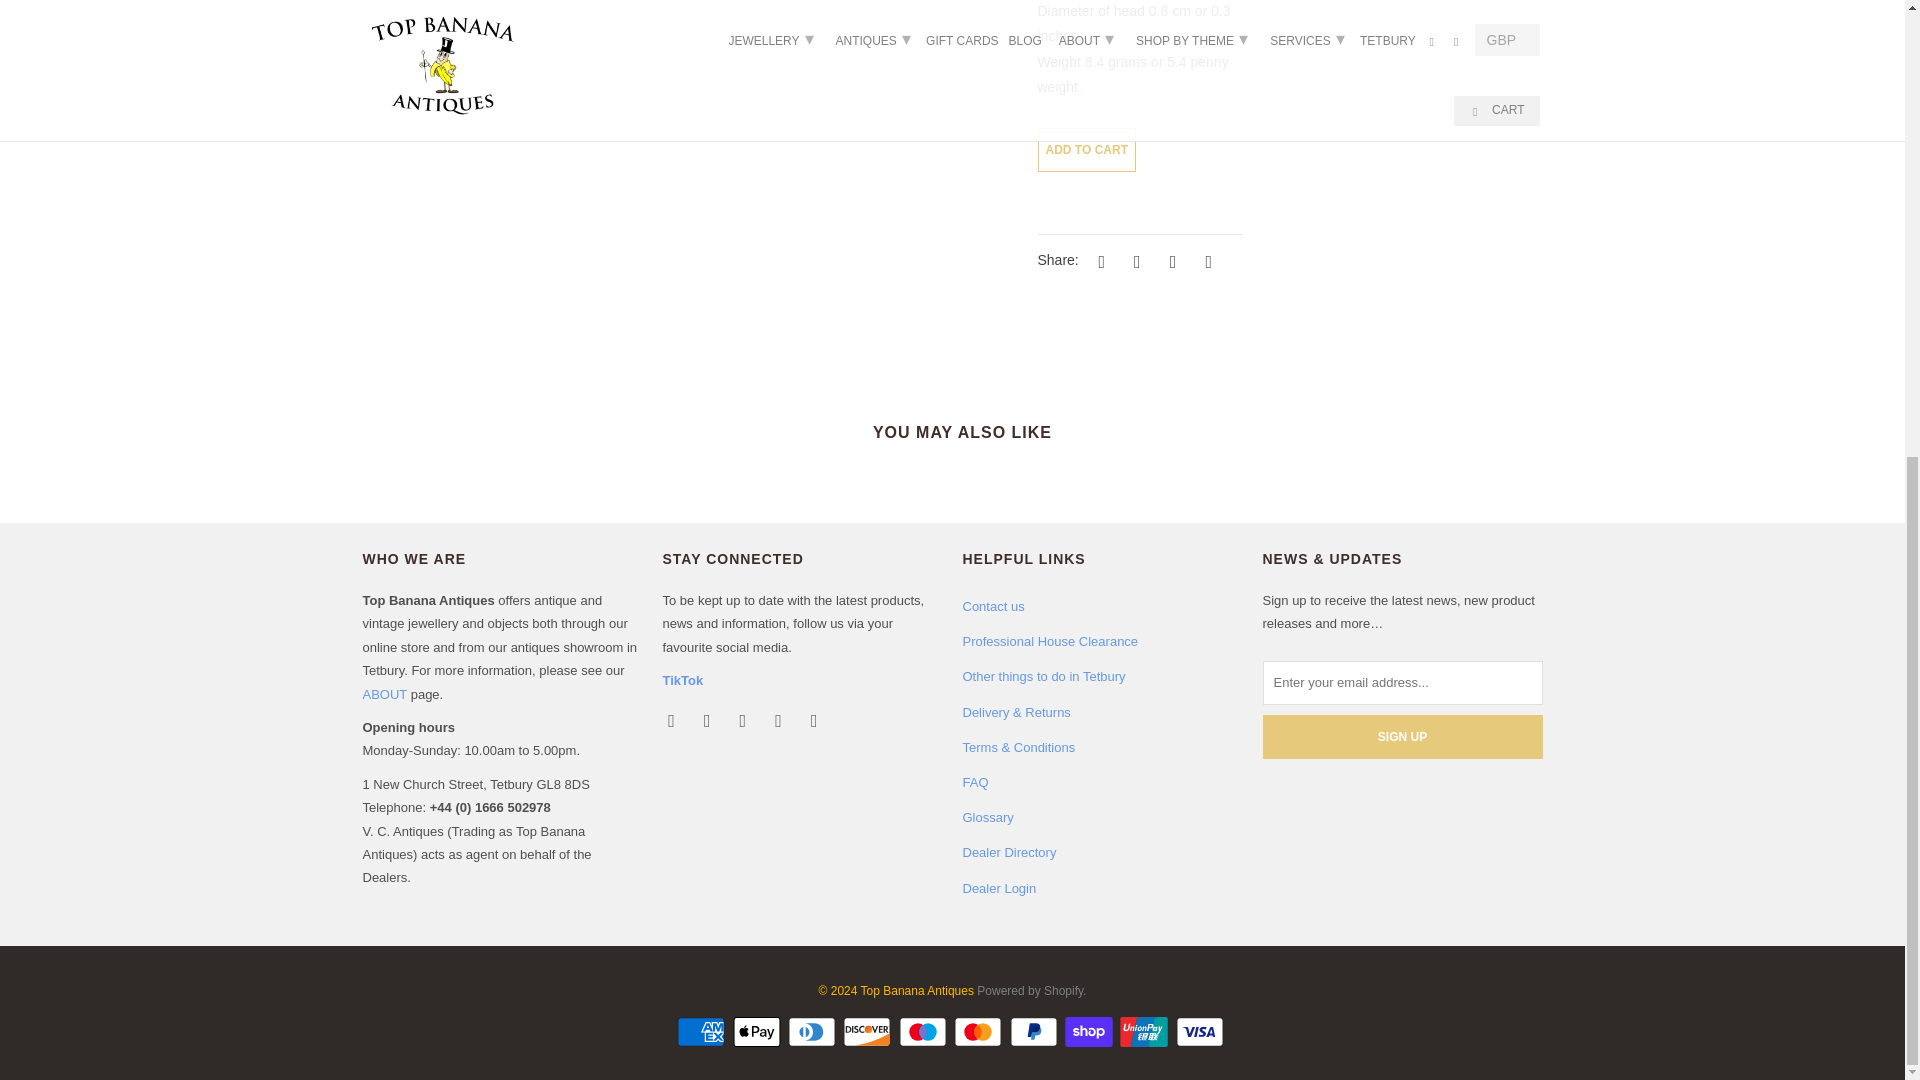 This screenshot has height=1080, width=1920. I want to click on Union Pay, so click(1145, 1032).